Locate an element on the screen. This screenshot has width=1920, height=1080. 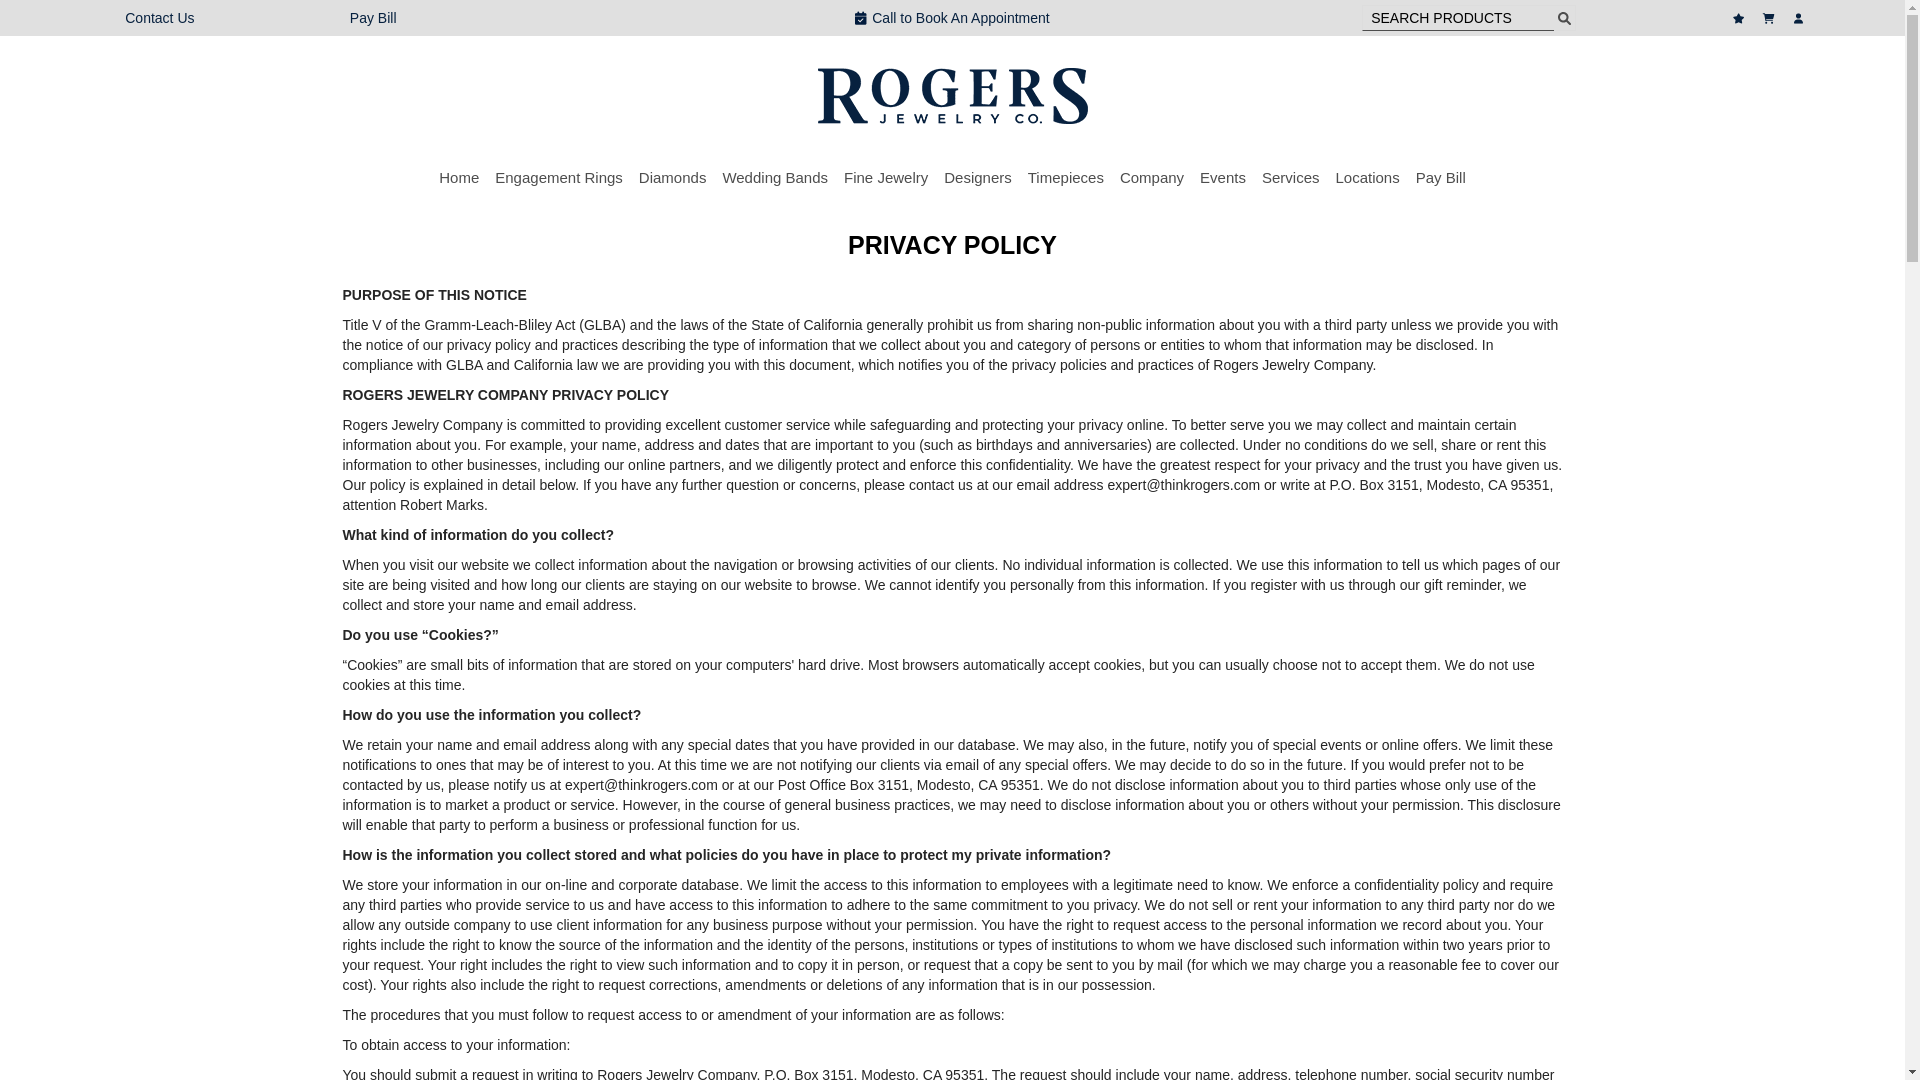
Engagement Rings is located at coordinates (558, 177).